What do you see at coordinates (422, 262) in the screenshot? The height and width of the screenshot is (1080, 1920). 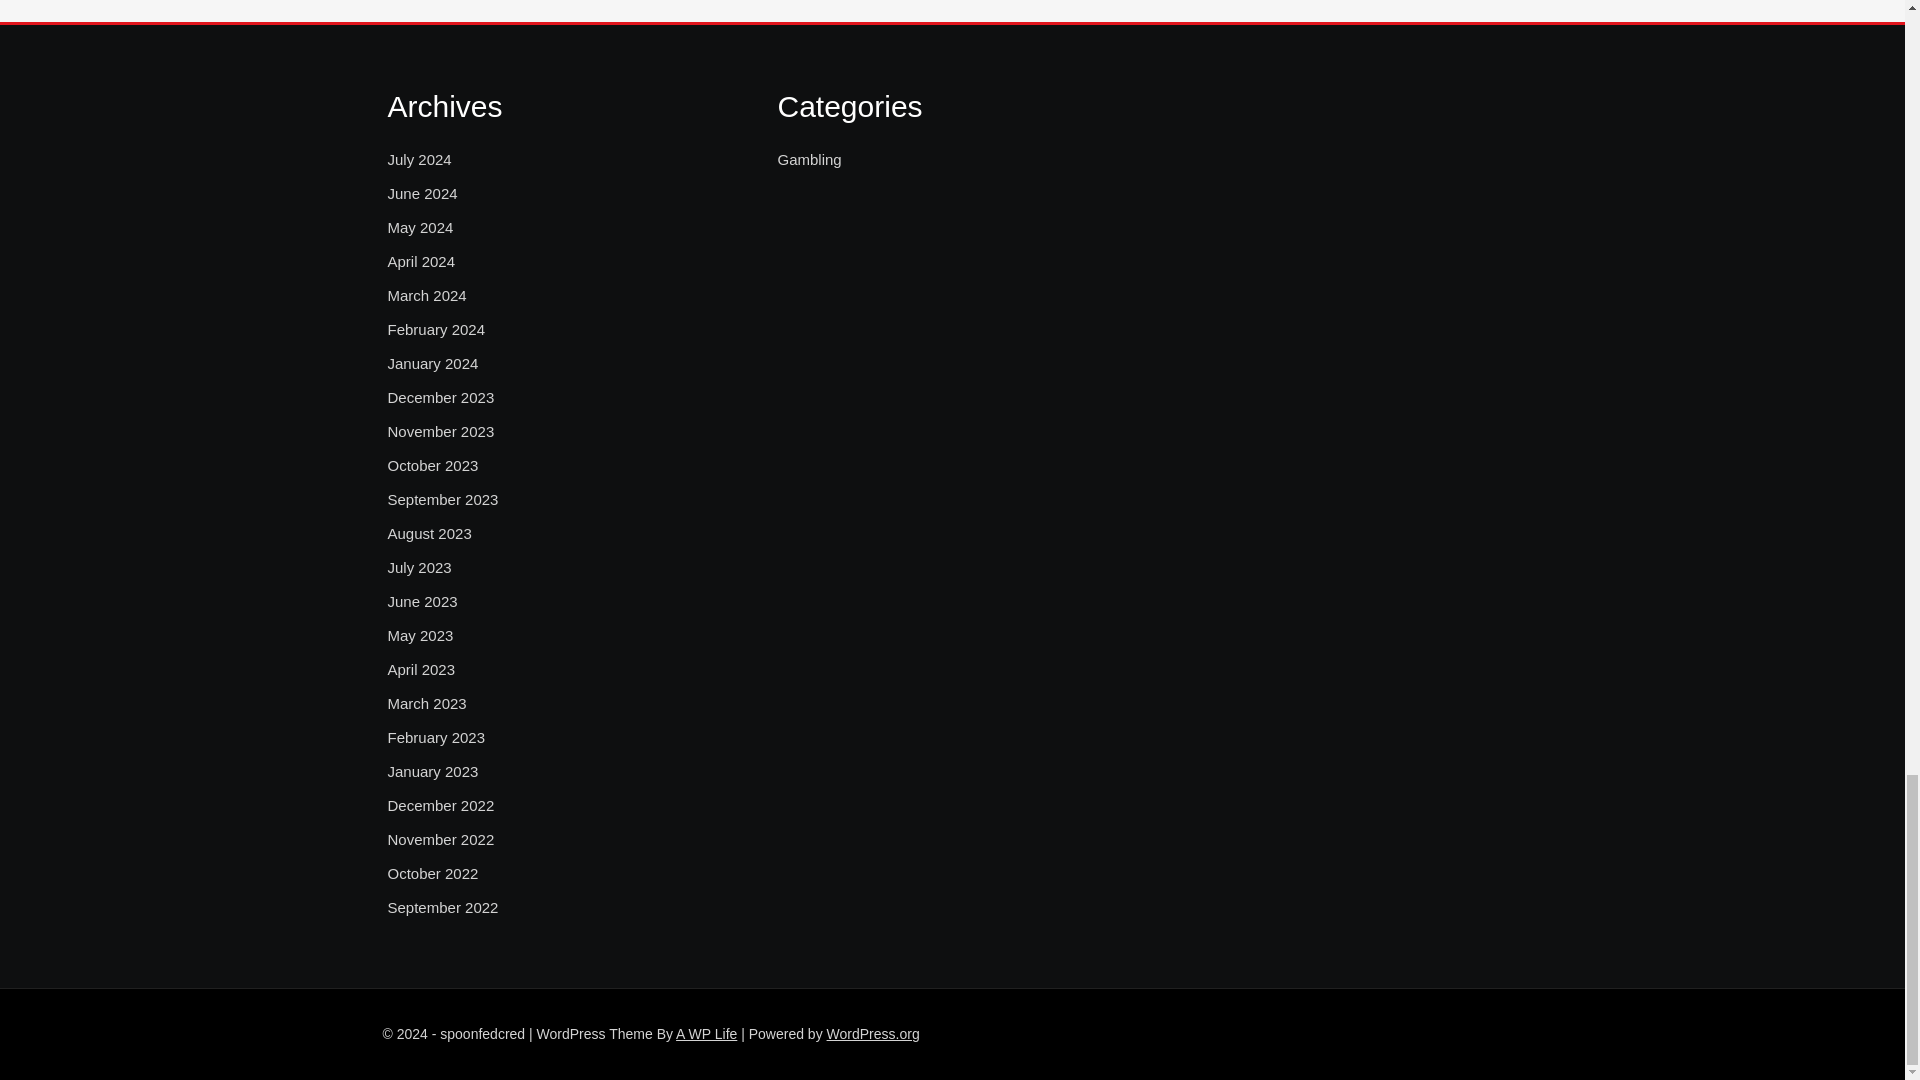 I see `April 2024` at bounding box center [422, 262].